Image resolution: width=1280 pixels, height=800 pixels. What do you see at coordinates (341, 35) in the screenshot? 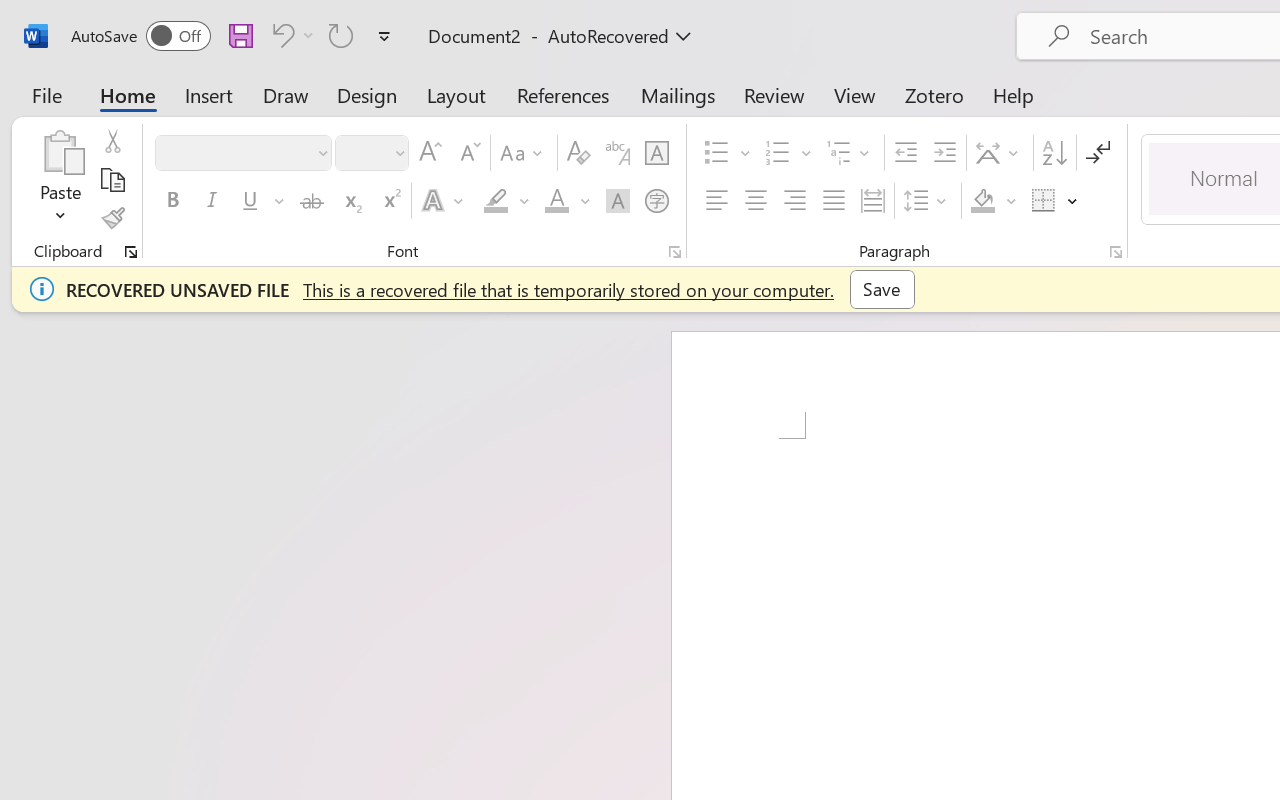
I see `Can't Repeat` at bounding box center [341, 35].